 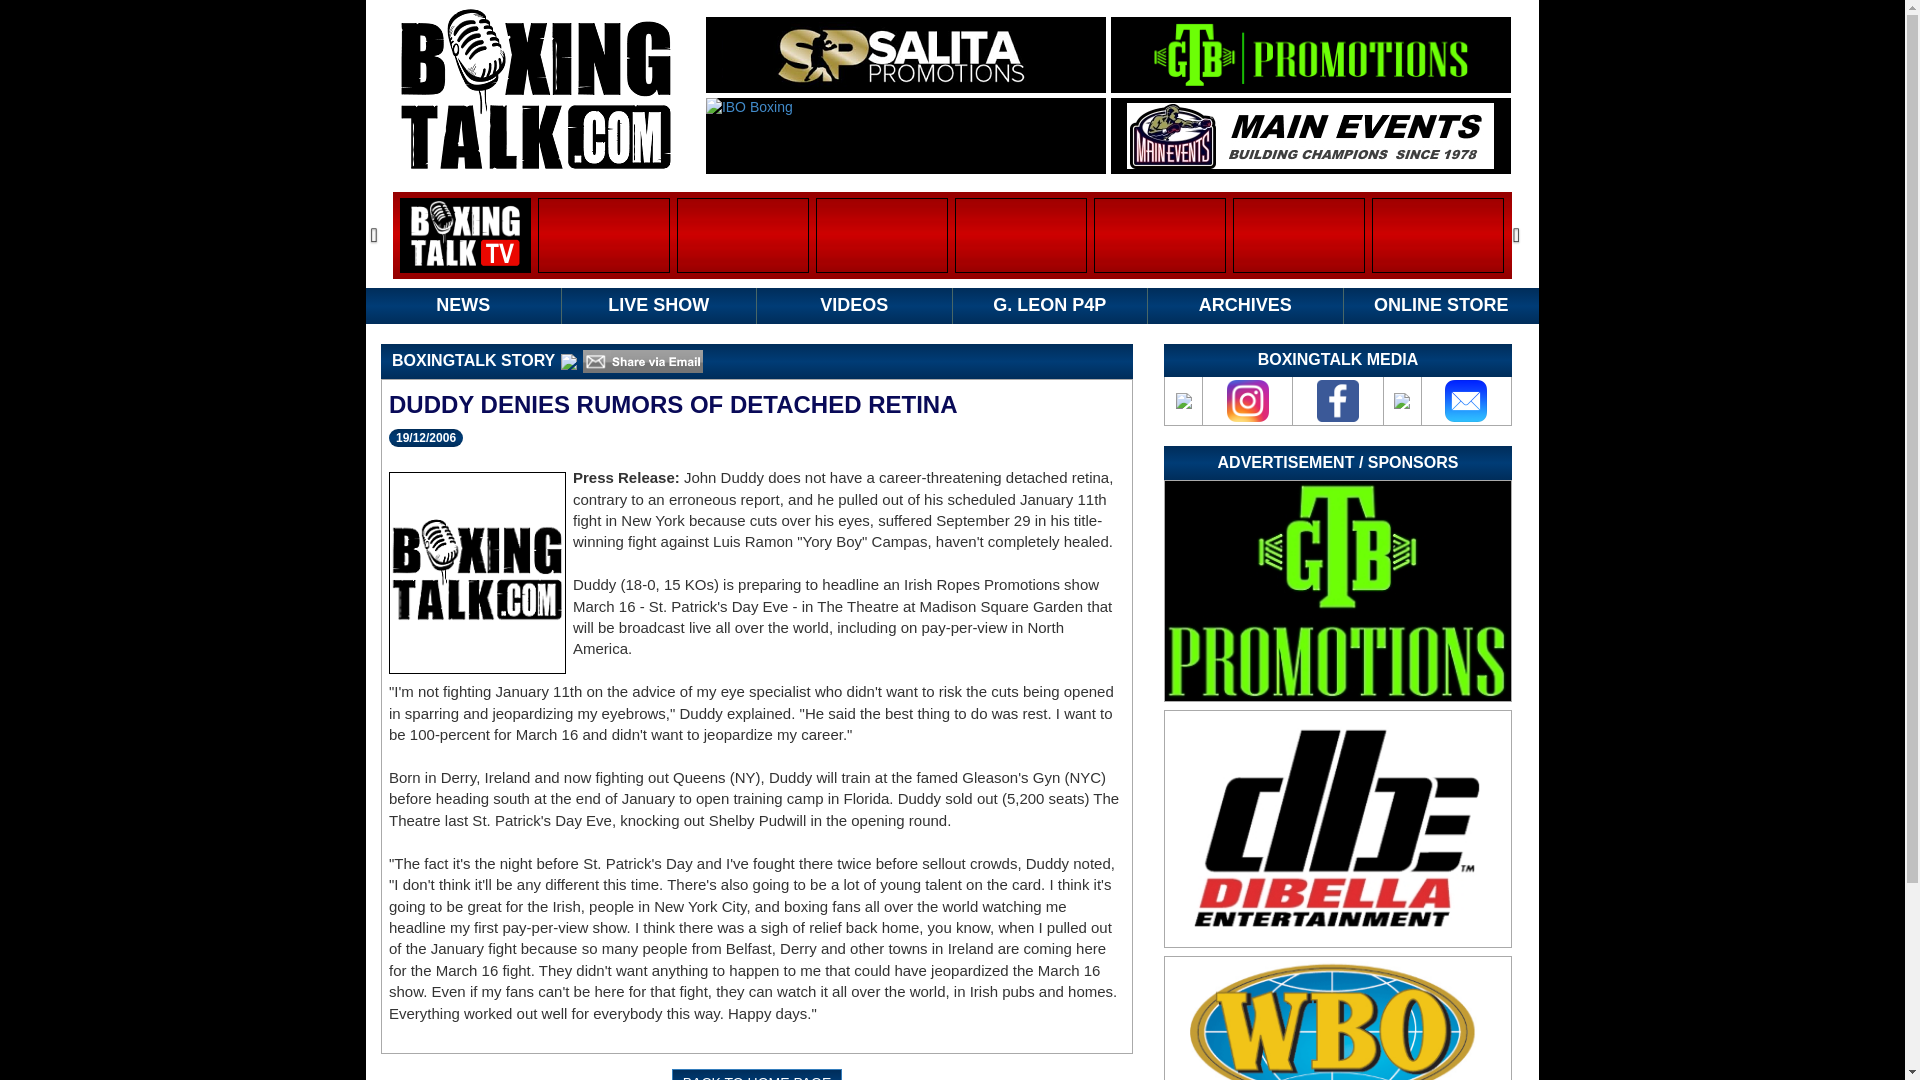 What do you see at coordinates (465, 235) in the screenshot?
I see `BoxingTalk TV` at bounding box center [465, 235].